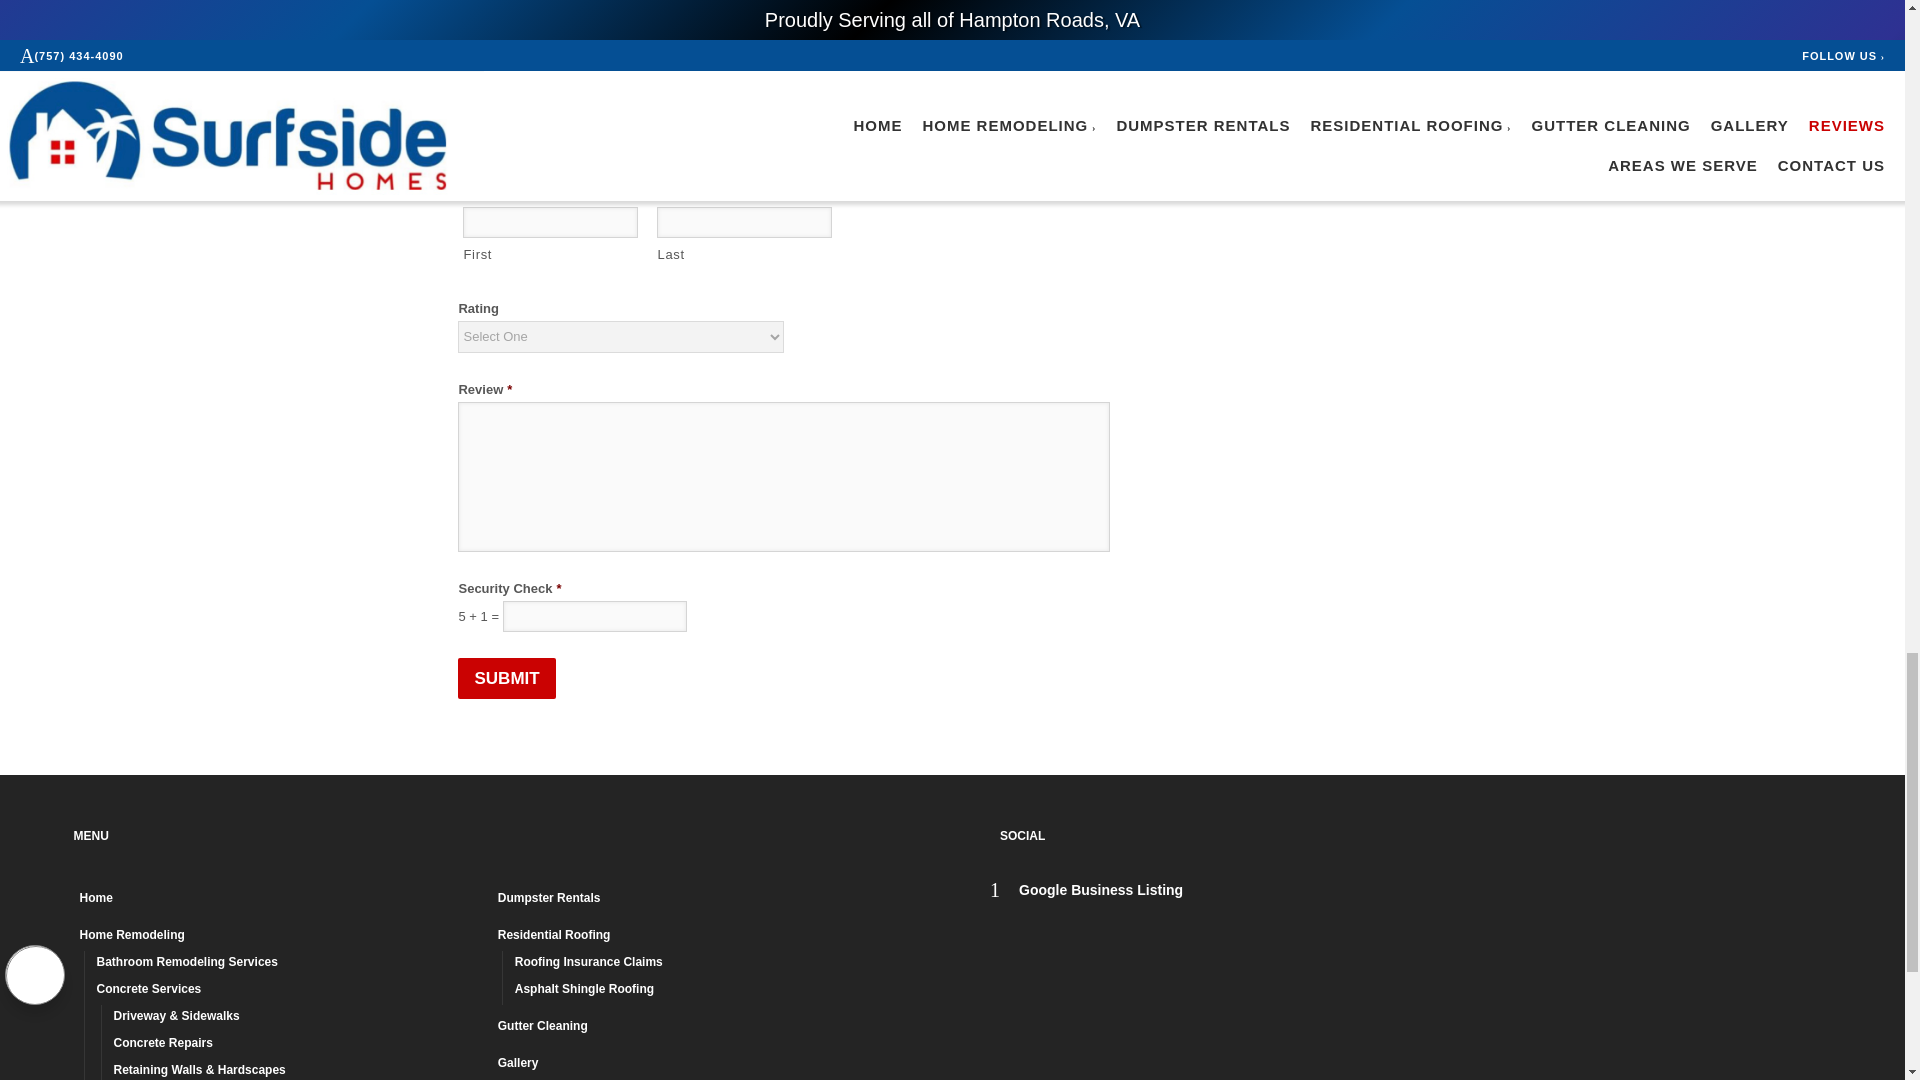 Image resolution: width=1920 pixels, height=1080 pixels. Describe the element at coordinates (506, 678) in the screenshot. I see `Submit` at that location.